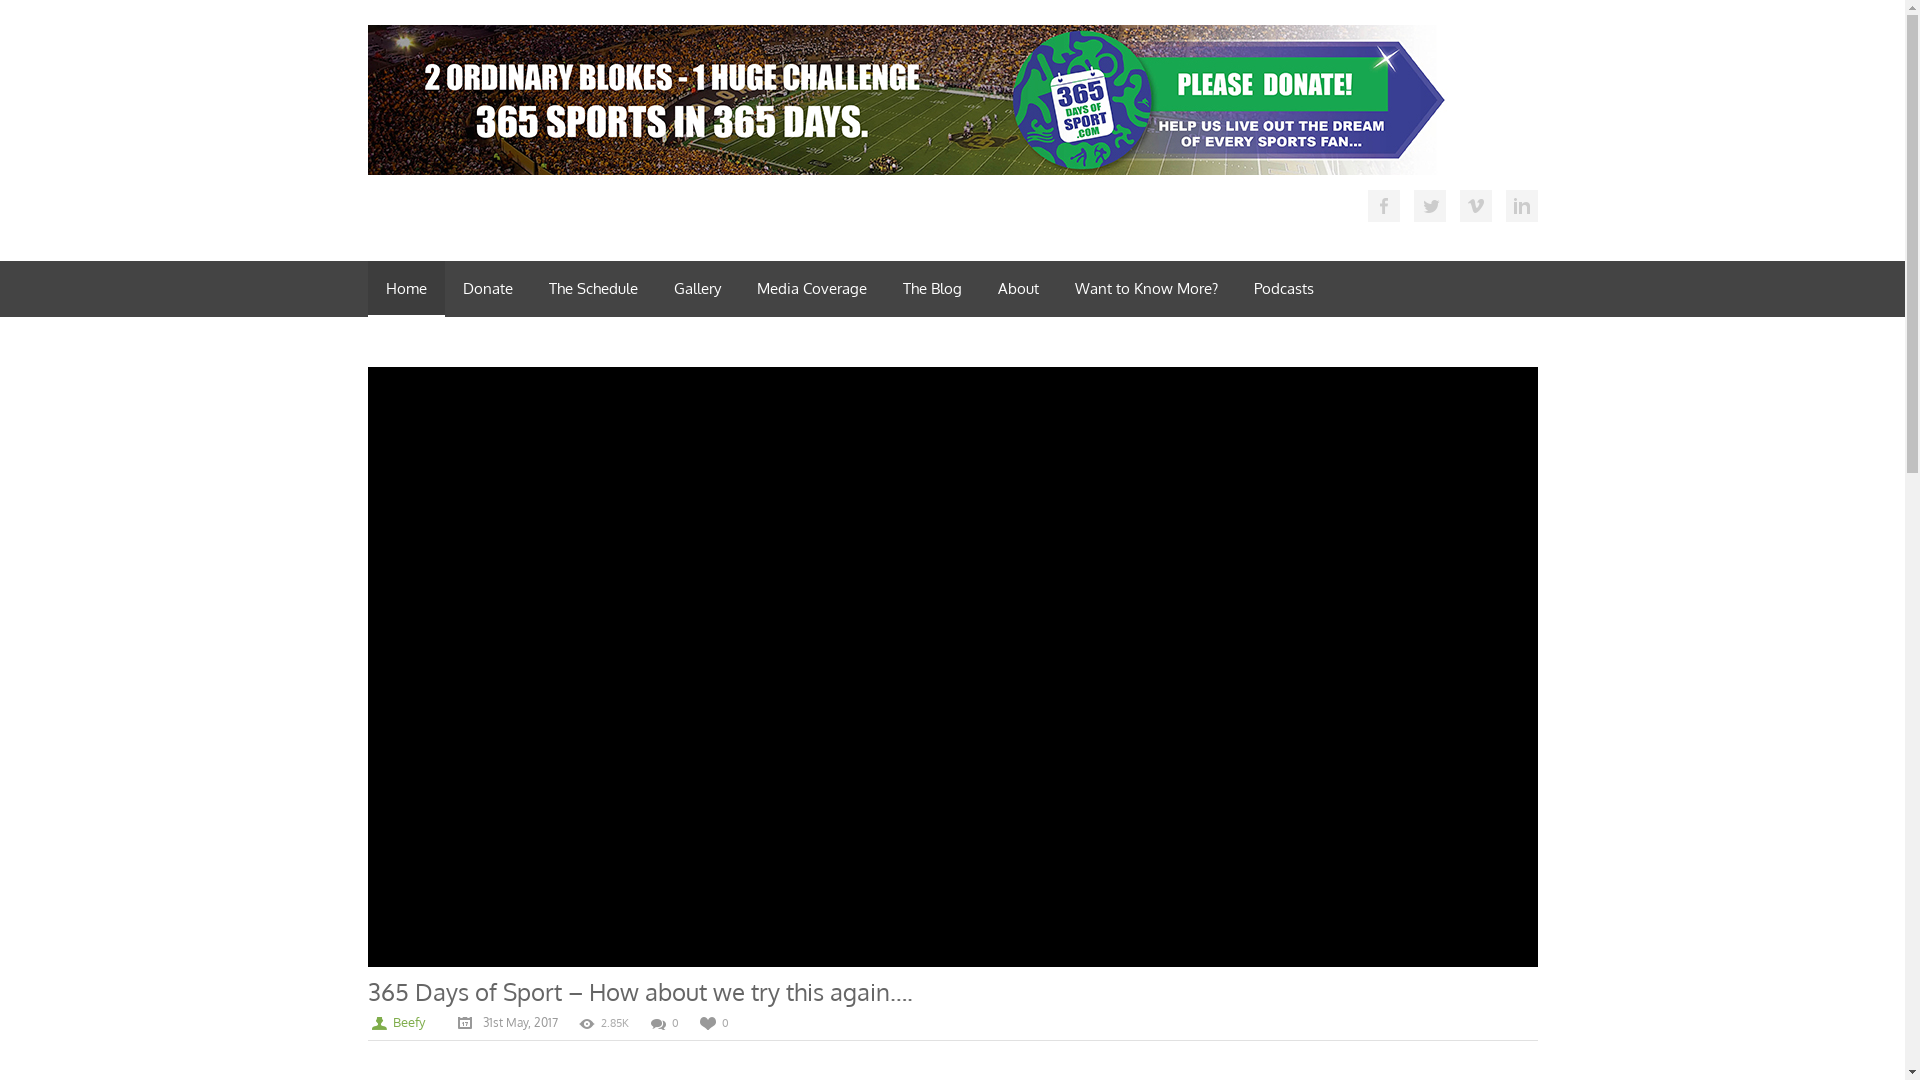 This screenshot has width=1920, height=1080. I want to click on Media Coverage, so click(811, 289).